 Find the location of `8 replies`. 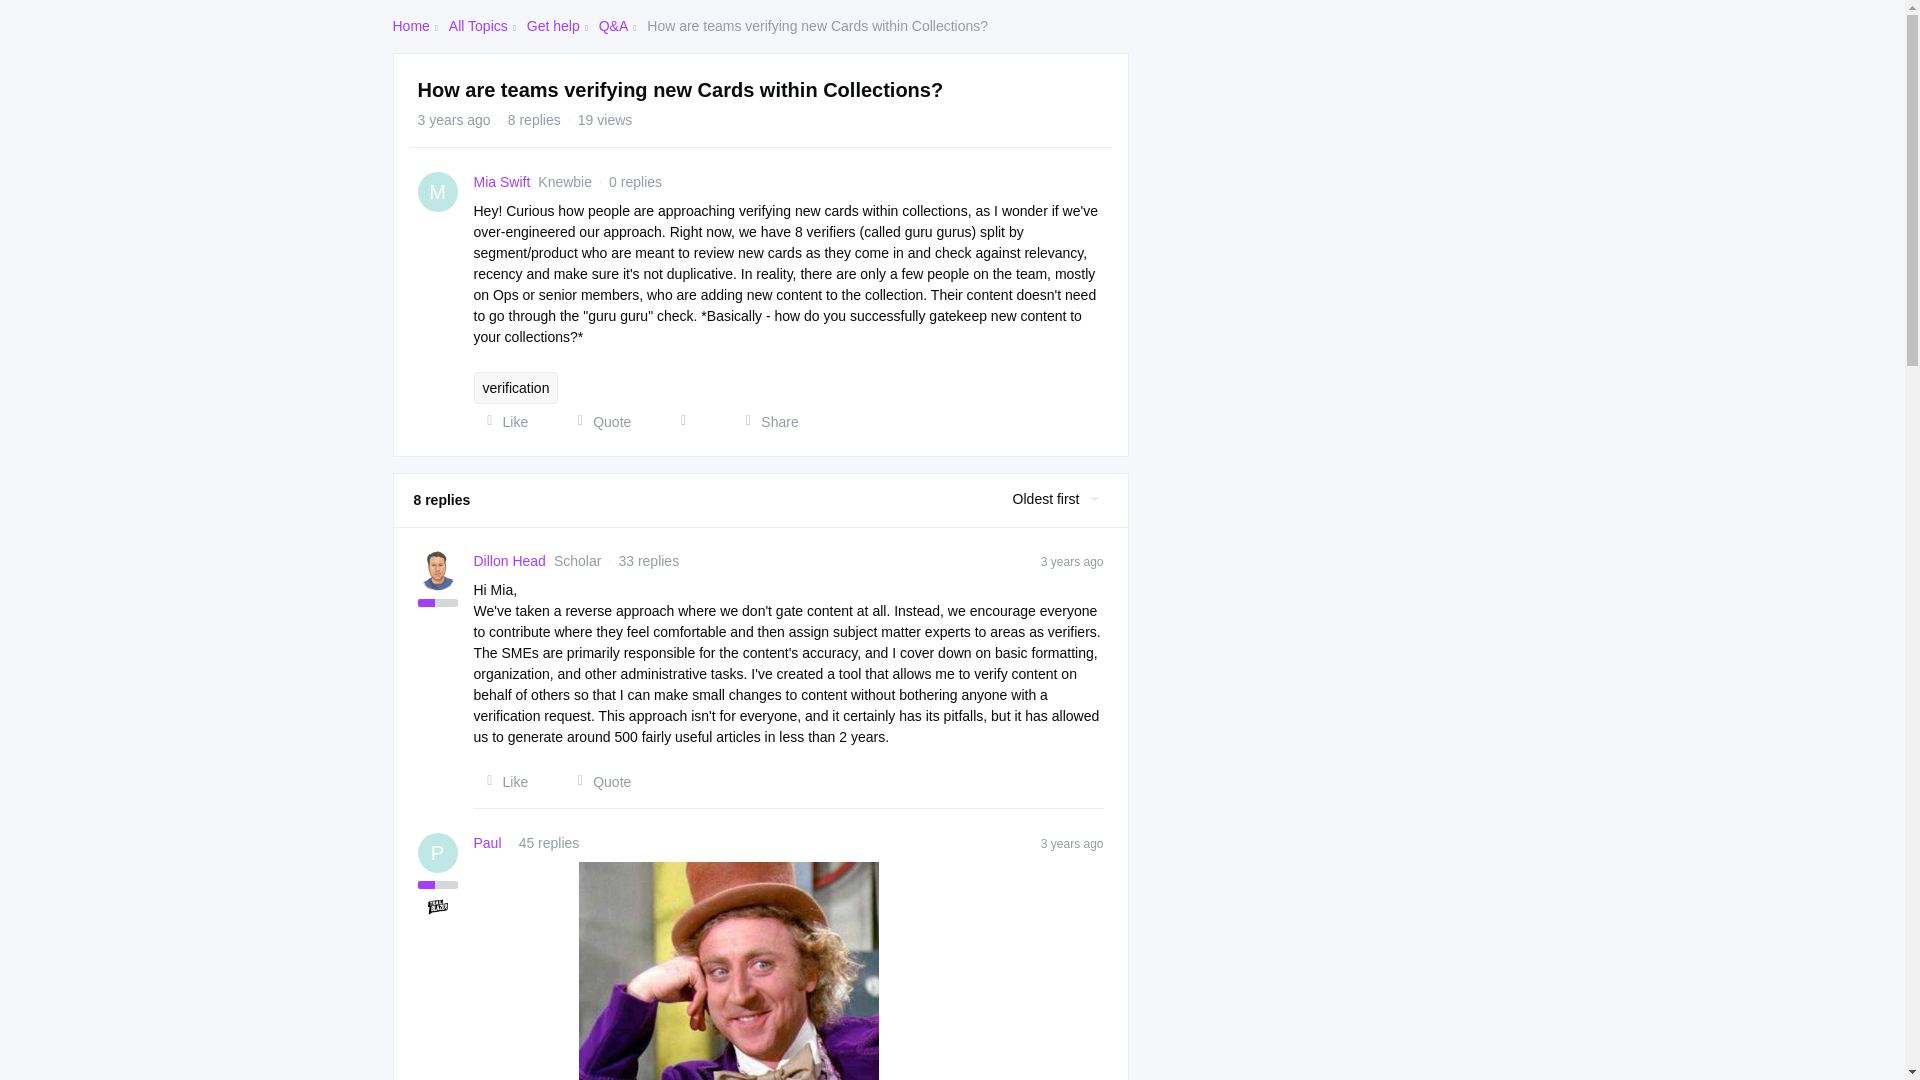

8 replies is located at coordinates (534, 120).